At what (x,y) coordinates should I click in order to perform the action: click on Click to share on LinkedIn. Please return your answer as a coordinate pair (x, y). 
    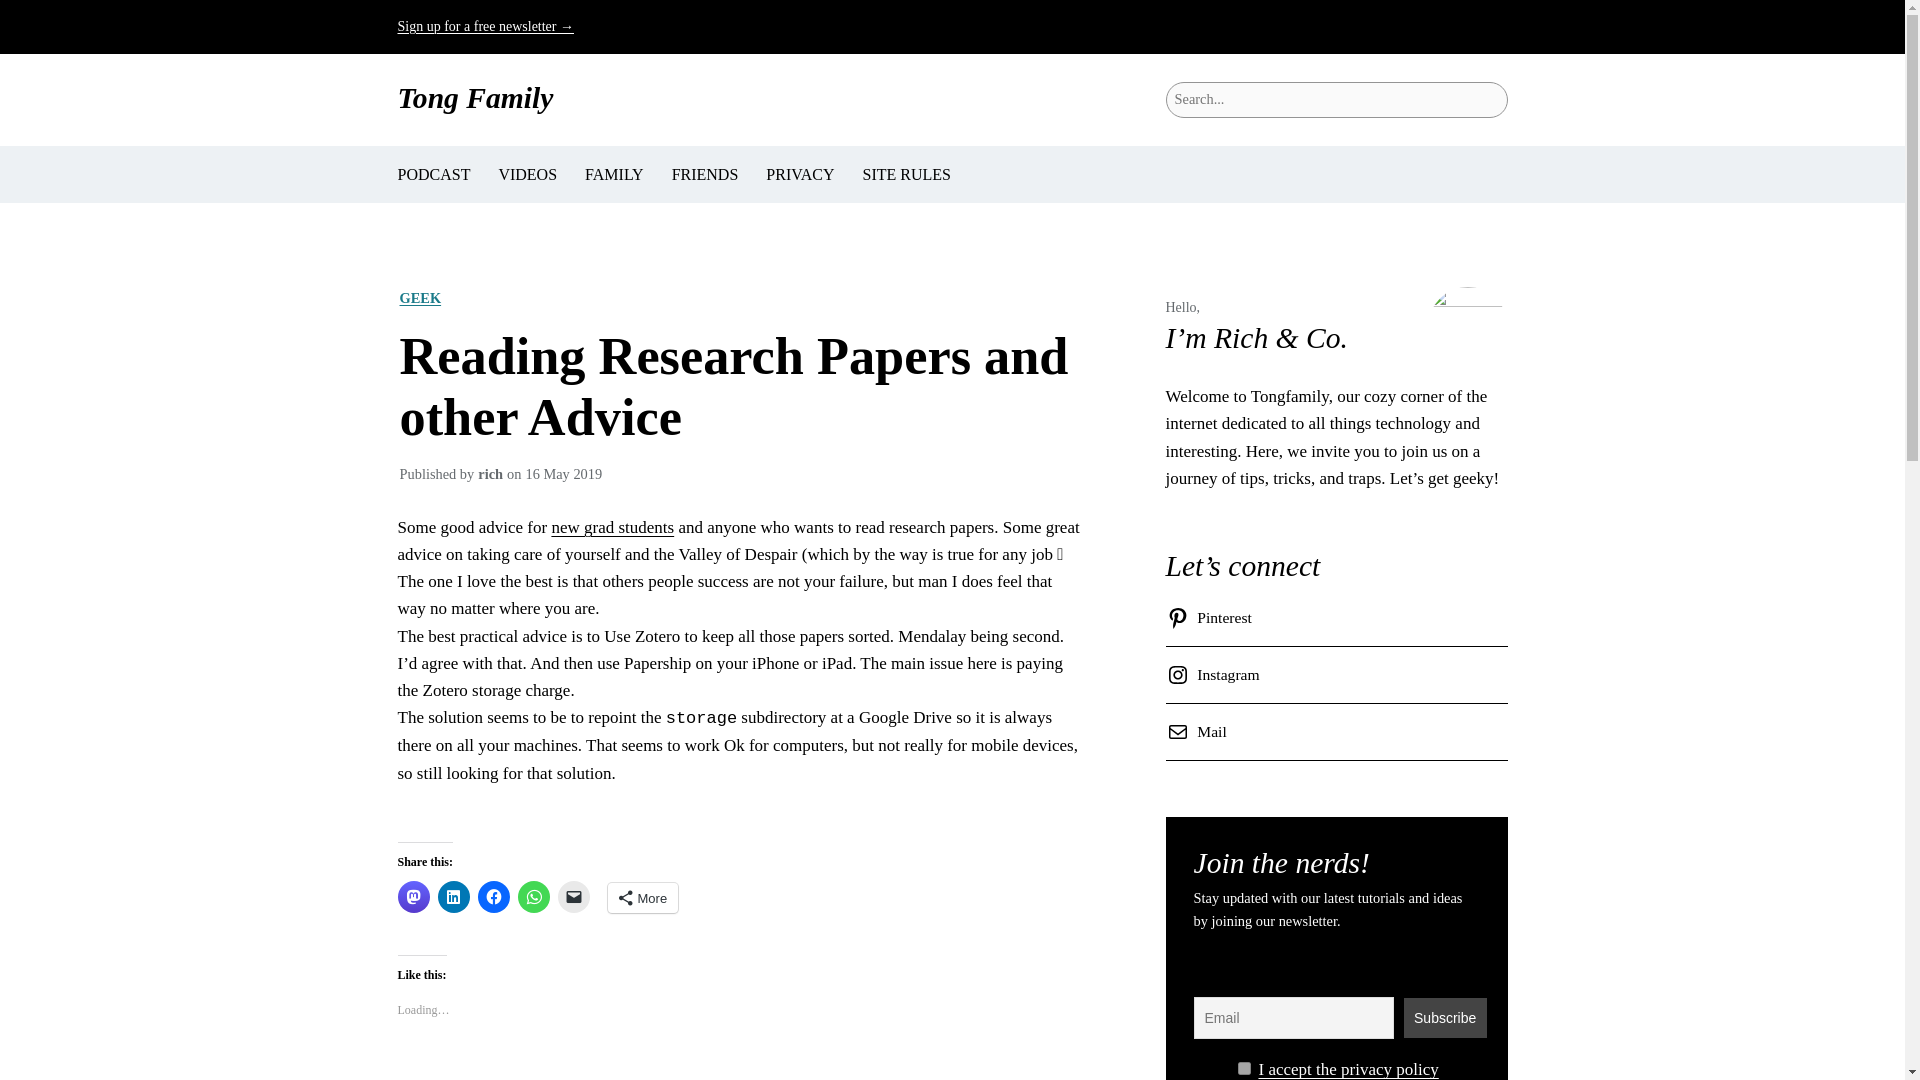
    Looking at the image, I should click on (454, 896).